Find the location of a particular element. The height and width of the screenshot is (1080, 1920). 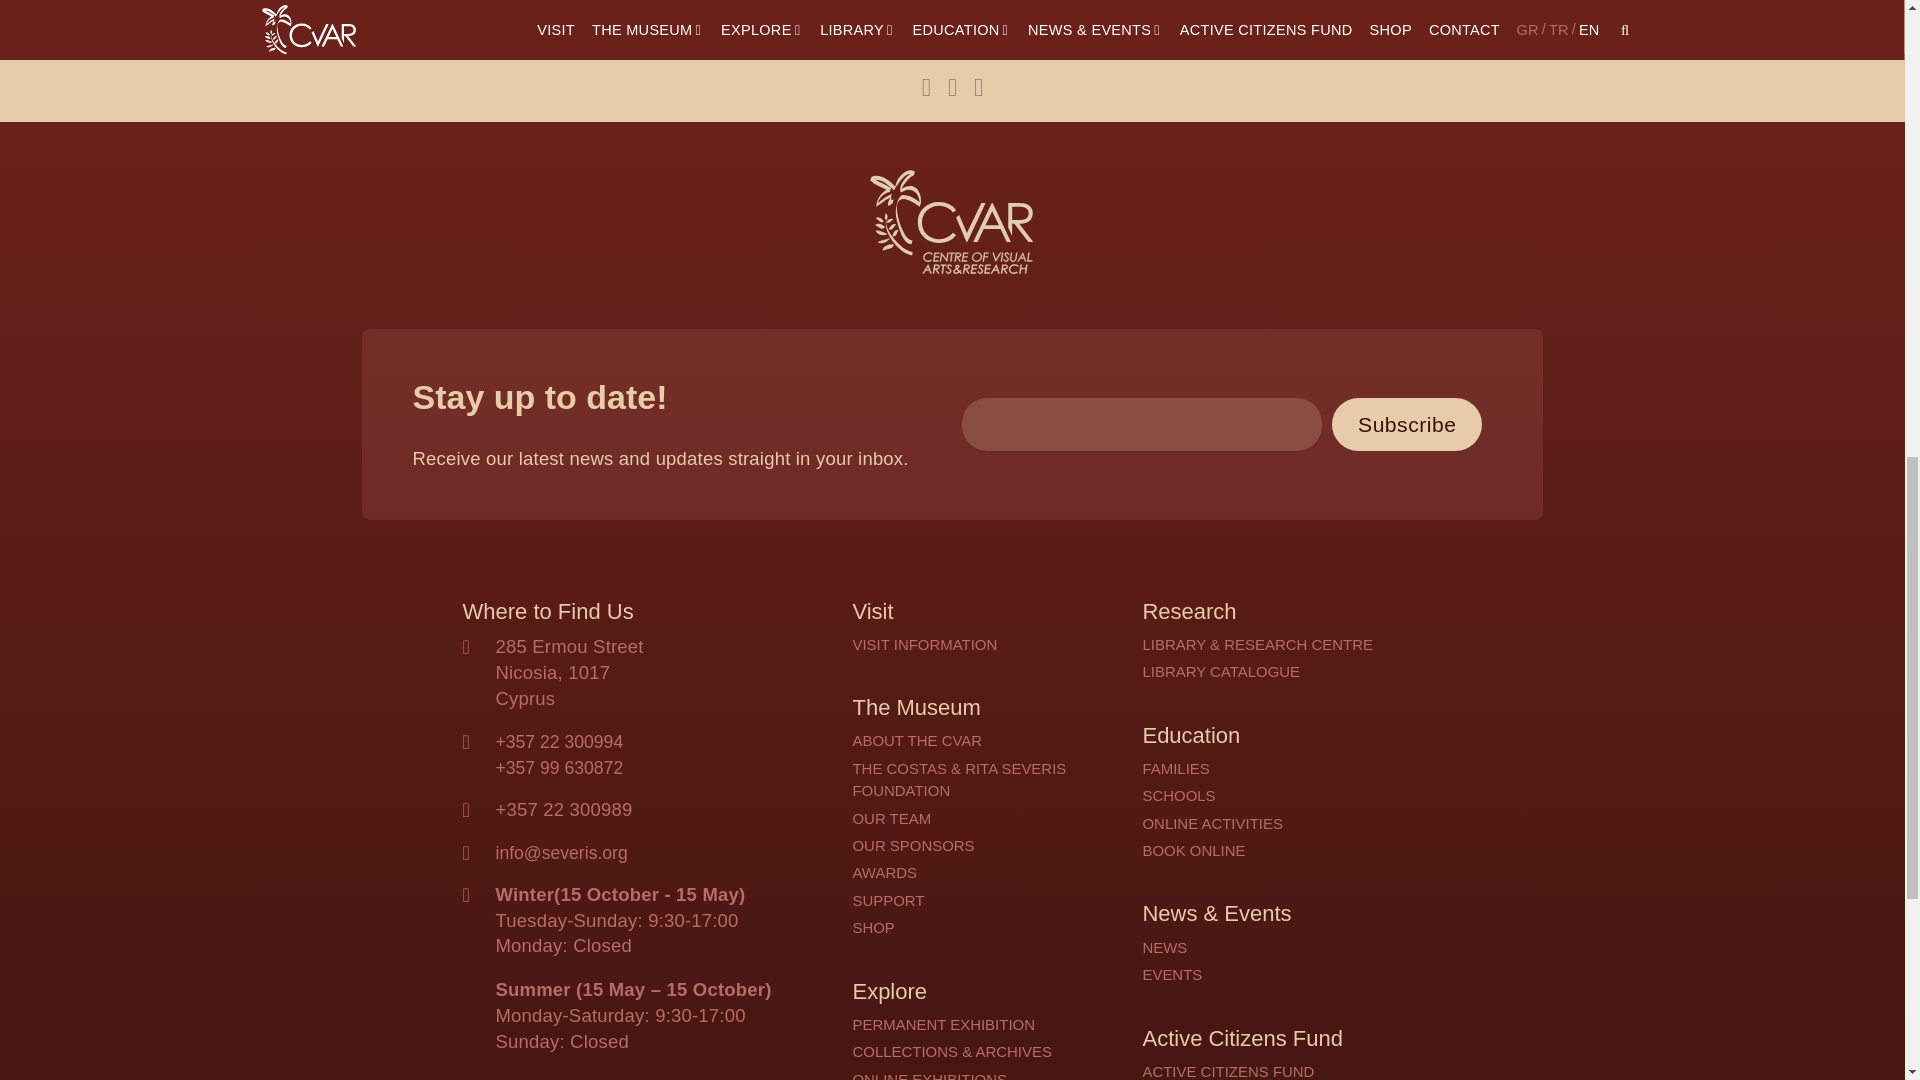

Subscribe is located at coordinates (1407, 424).